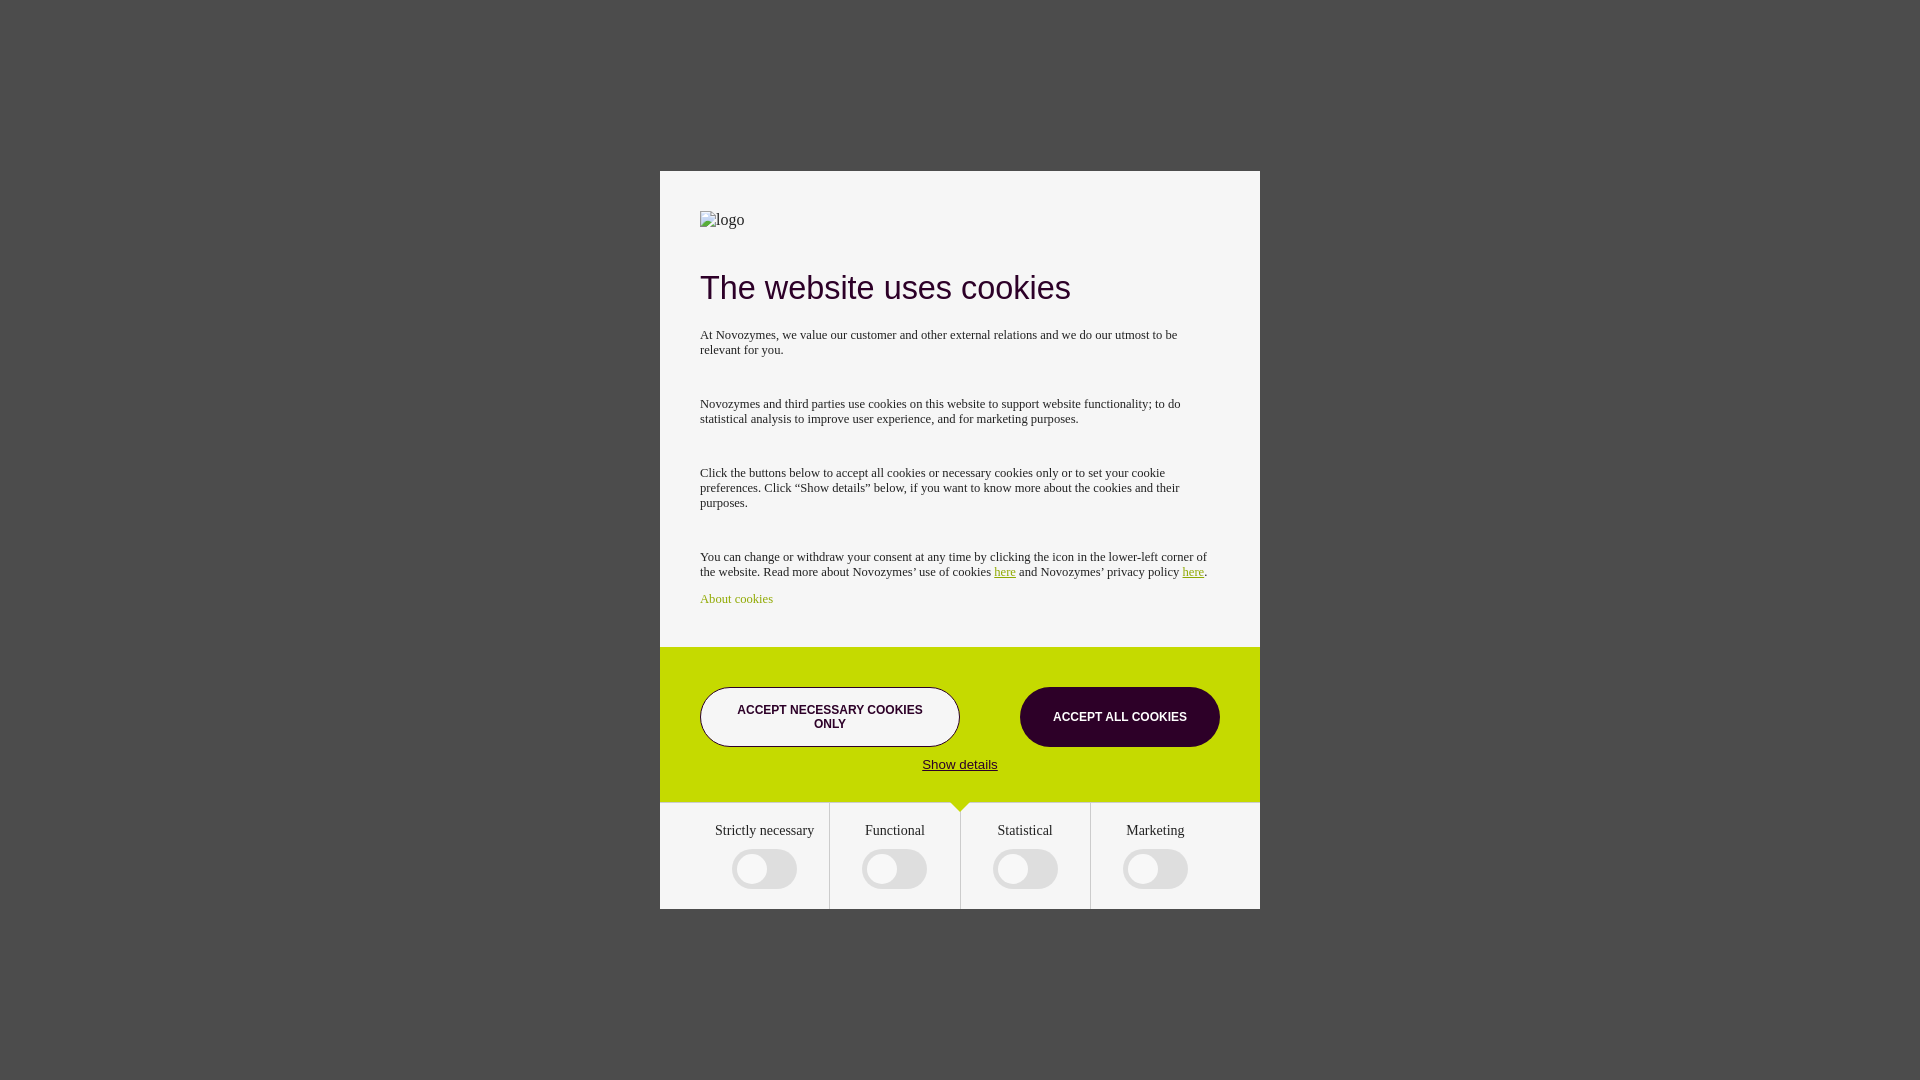  Describe the element at coordinates (1119, 716) in the screenshot. I see `ACCEPT ALL COOKIES` at that location.